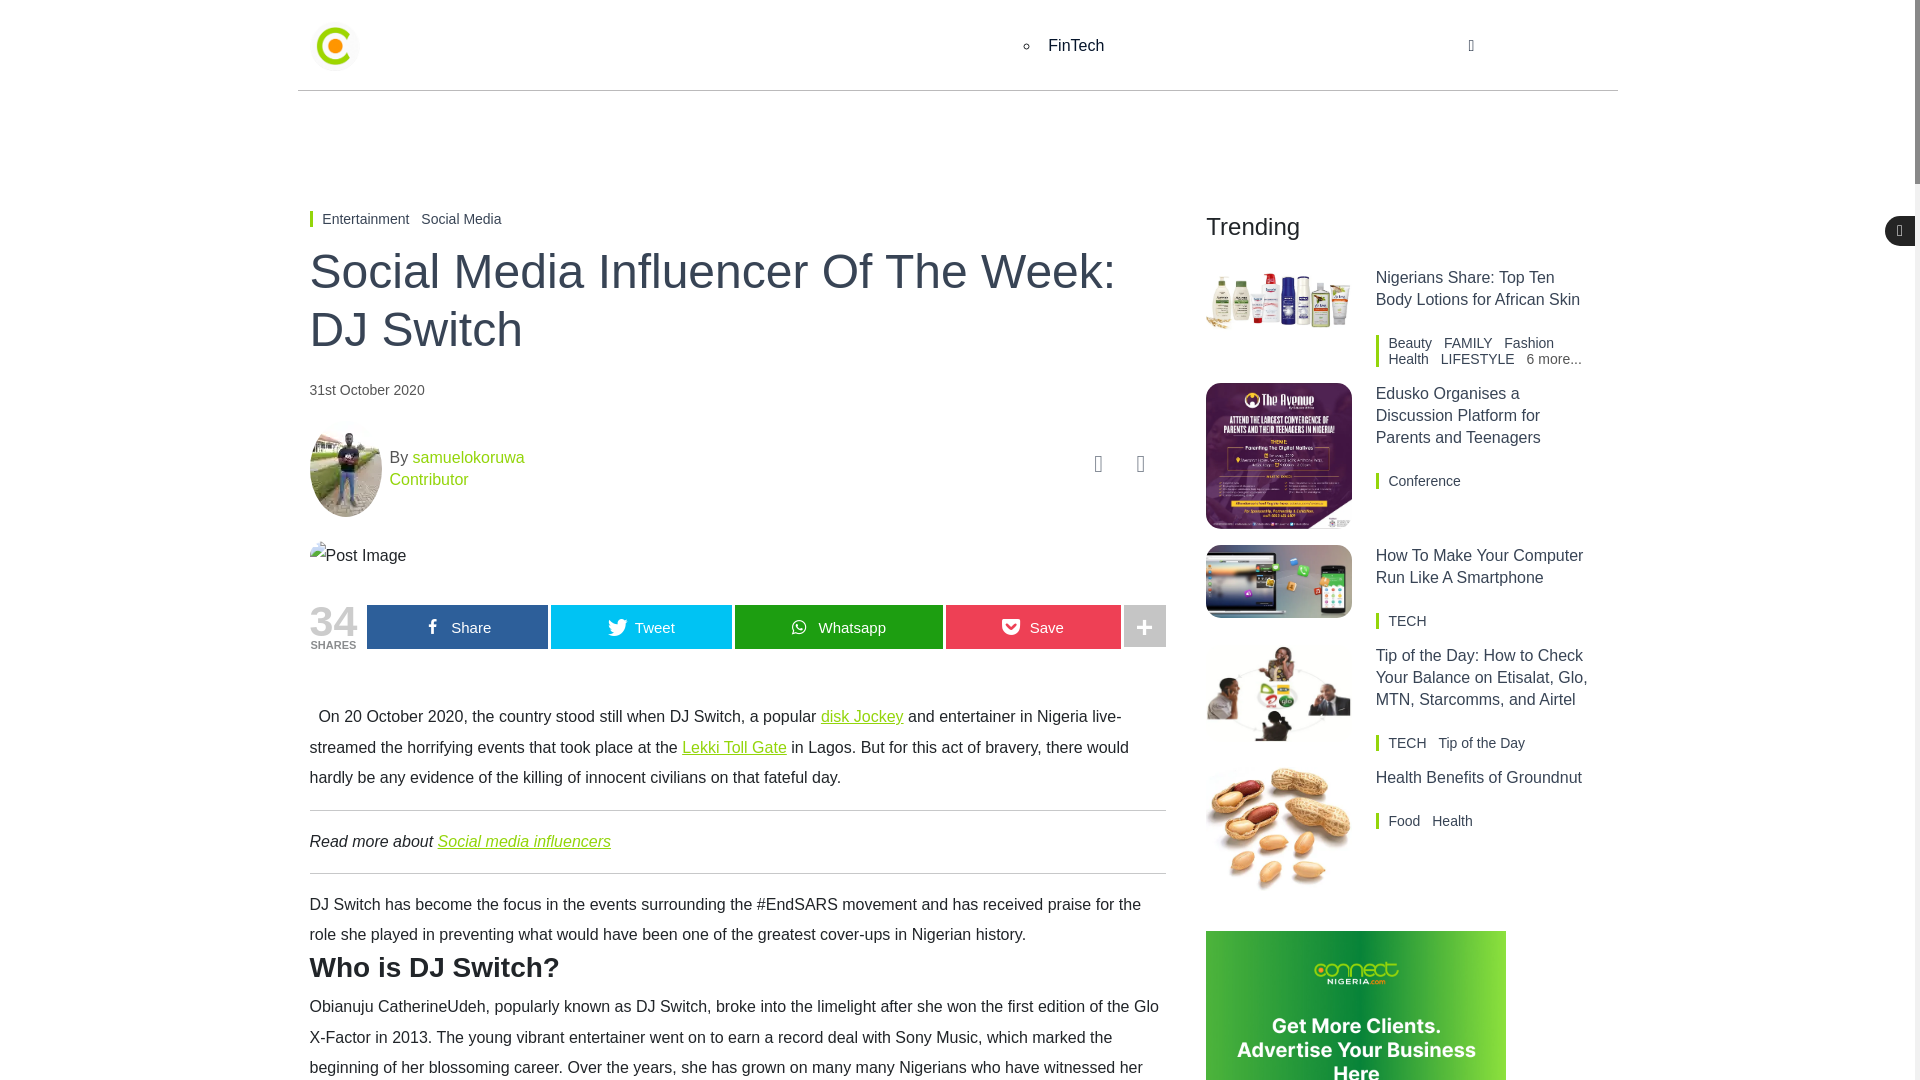 This screenshot has height=1080, width=1920. Describe the element at coordinates (1244, 46) in the screenshot. I see `Lifestyle` at that location.